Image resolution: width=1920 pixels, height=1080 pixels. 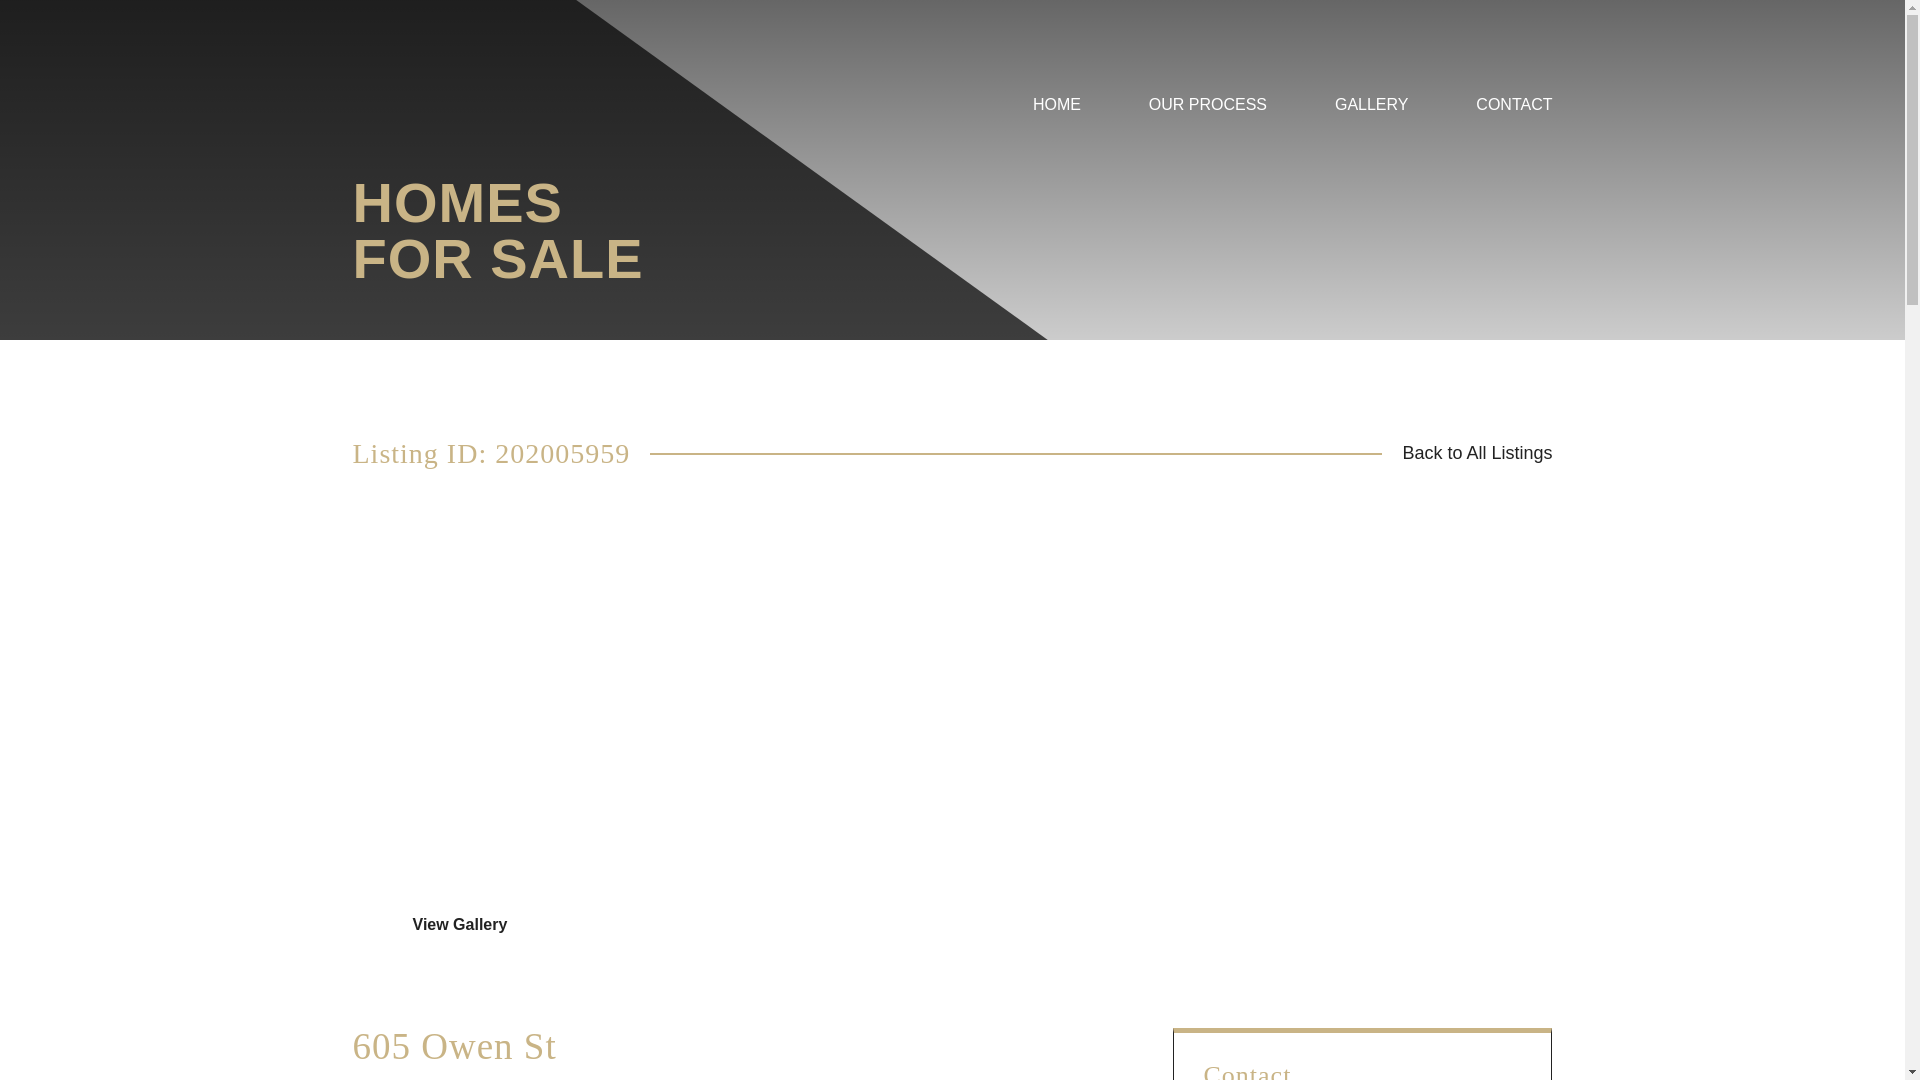 What do you see at coordinates (1208, 125) in the screenshot?
I see `OUR PROCESS` at bounding box center [1208, 125].